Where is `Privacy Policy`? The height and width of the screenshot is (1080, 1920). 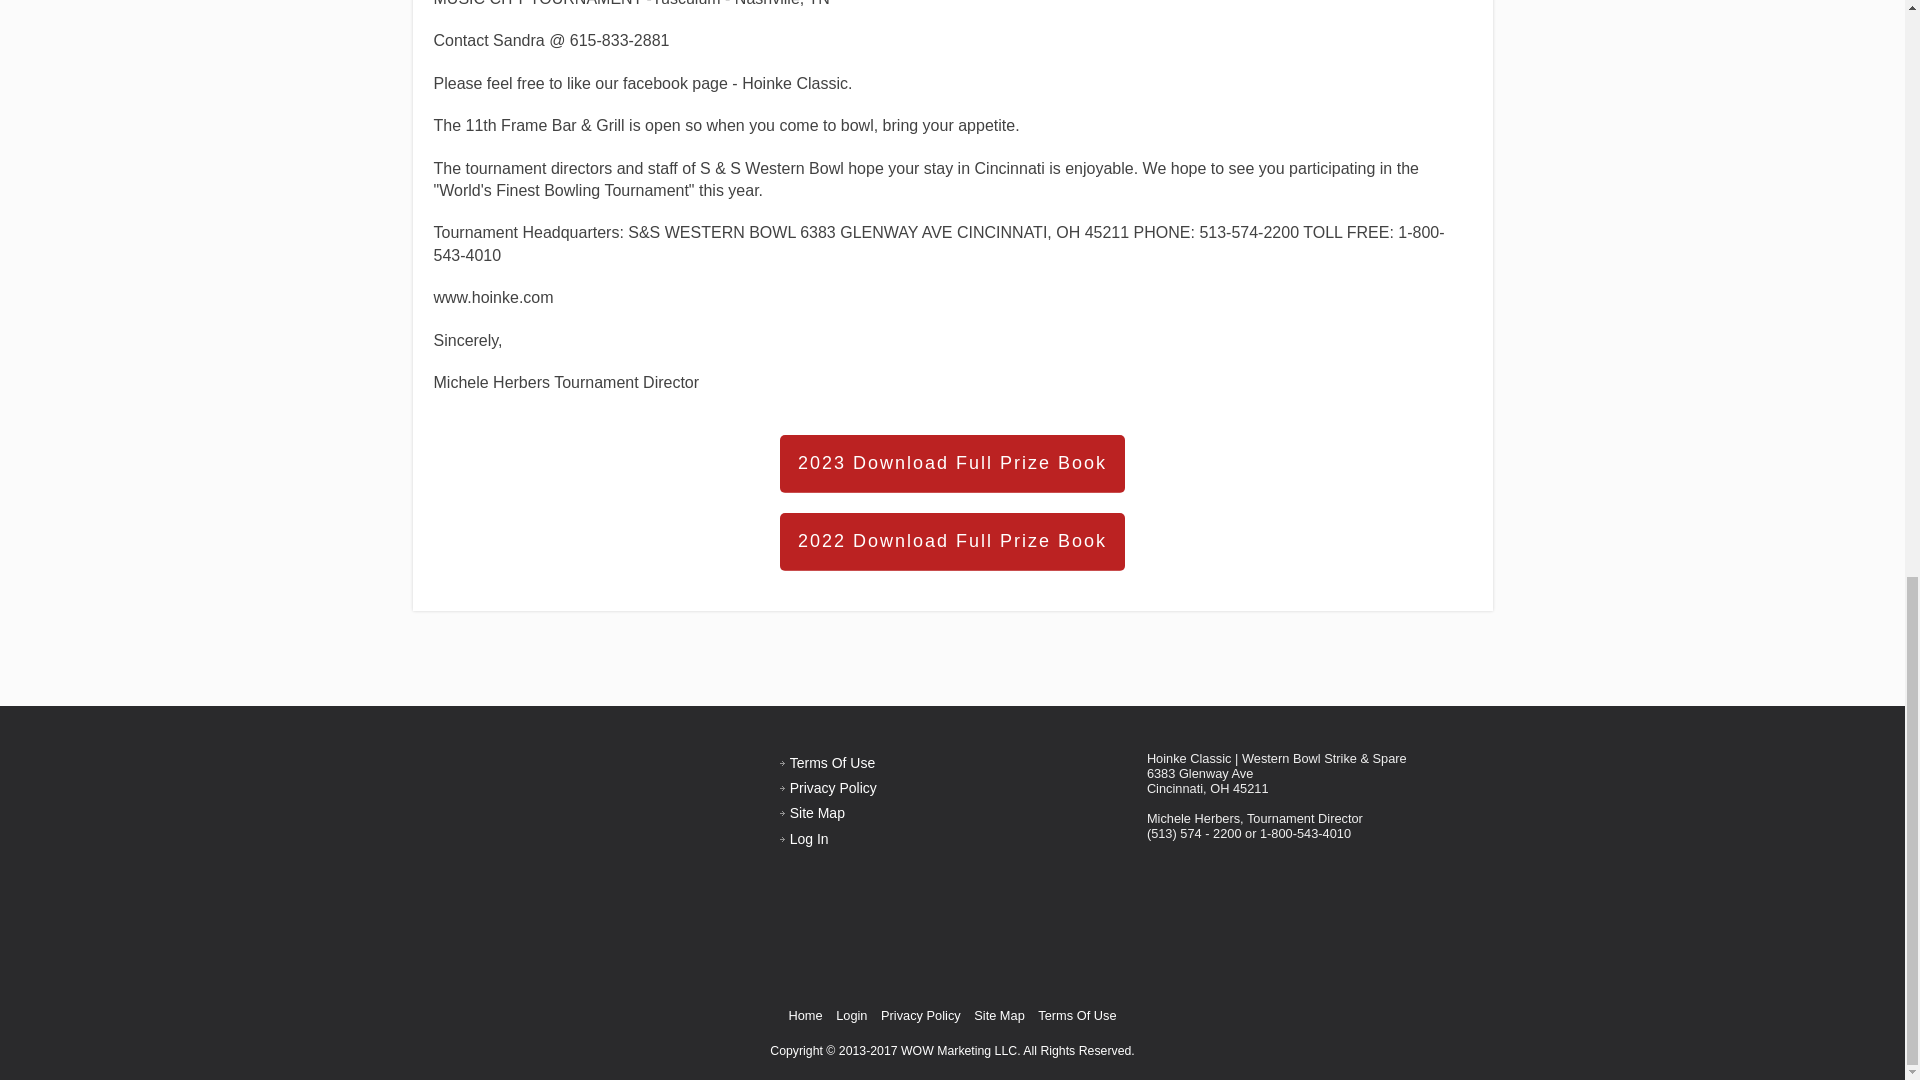 Privacy Policy is located at coordinates (833, 787).